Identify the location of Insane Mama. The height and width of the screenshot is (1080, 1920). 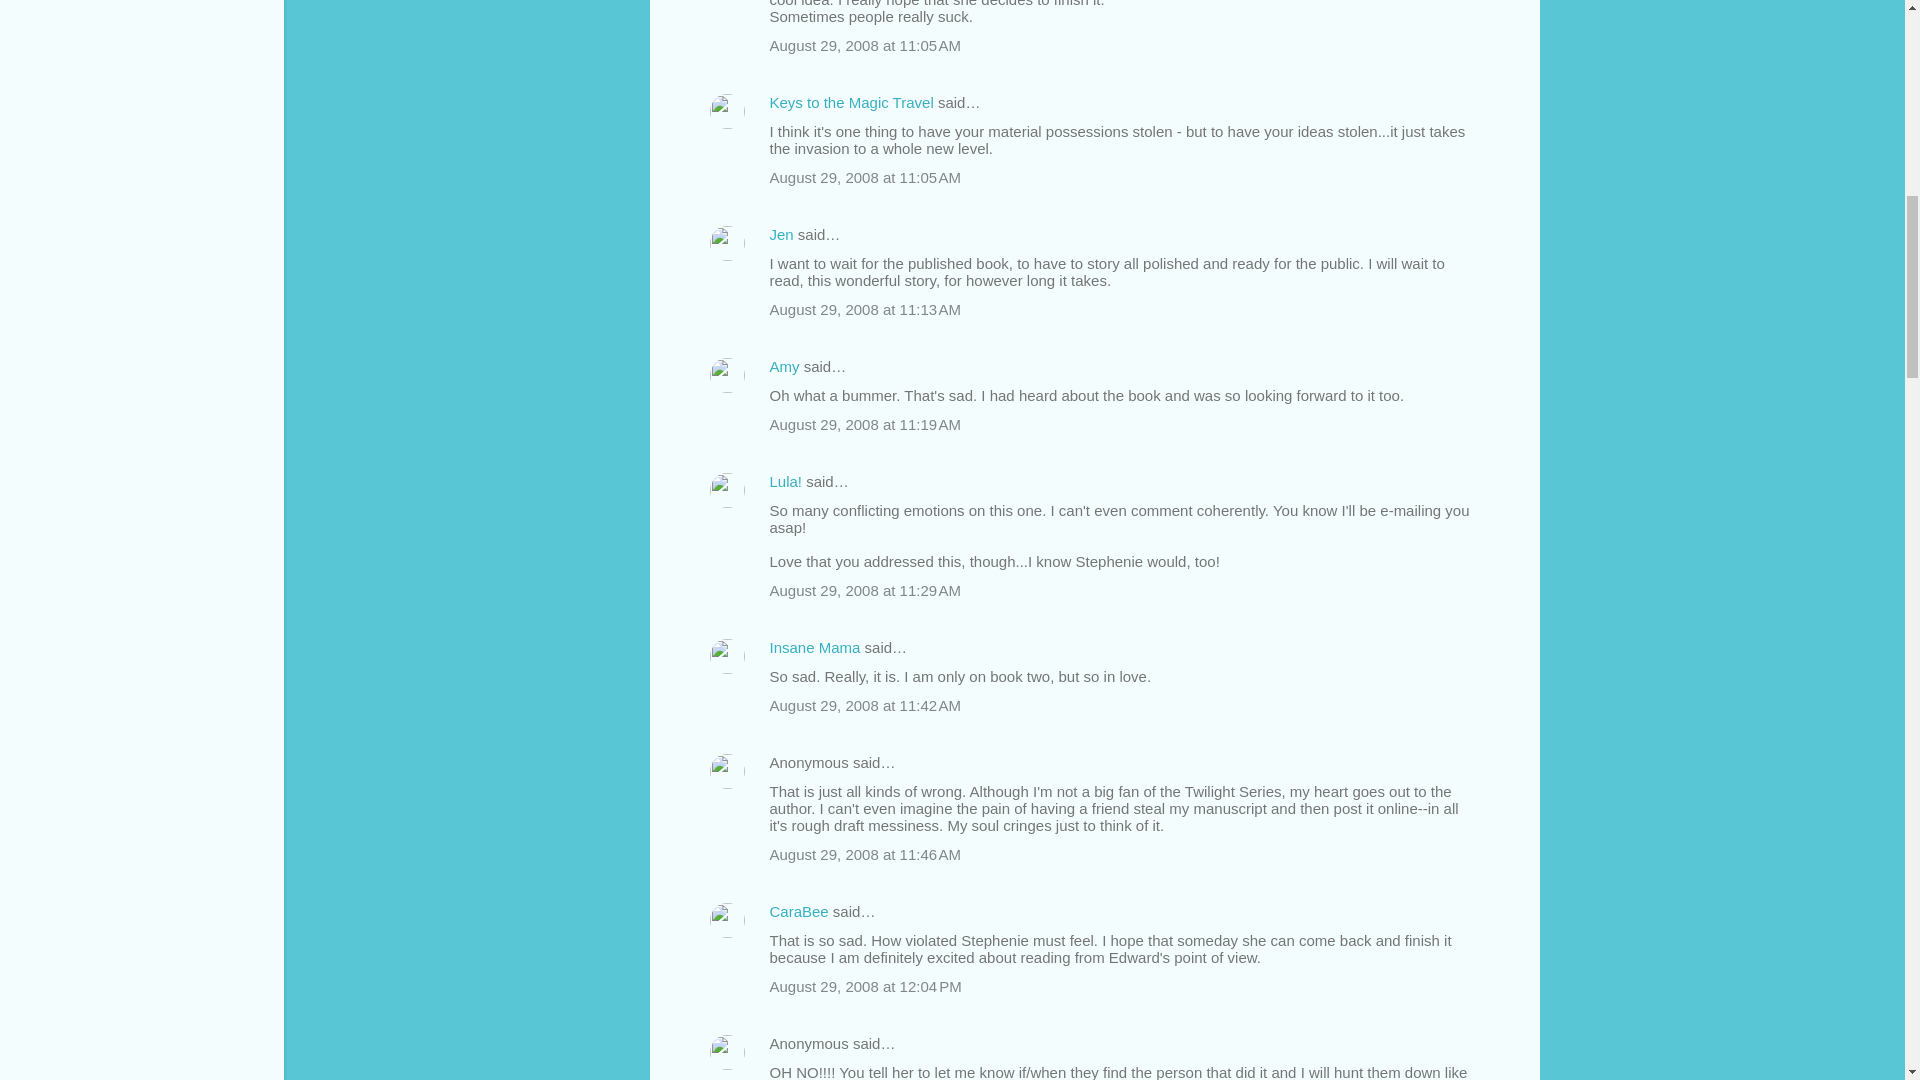
(814, 647).